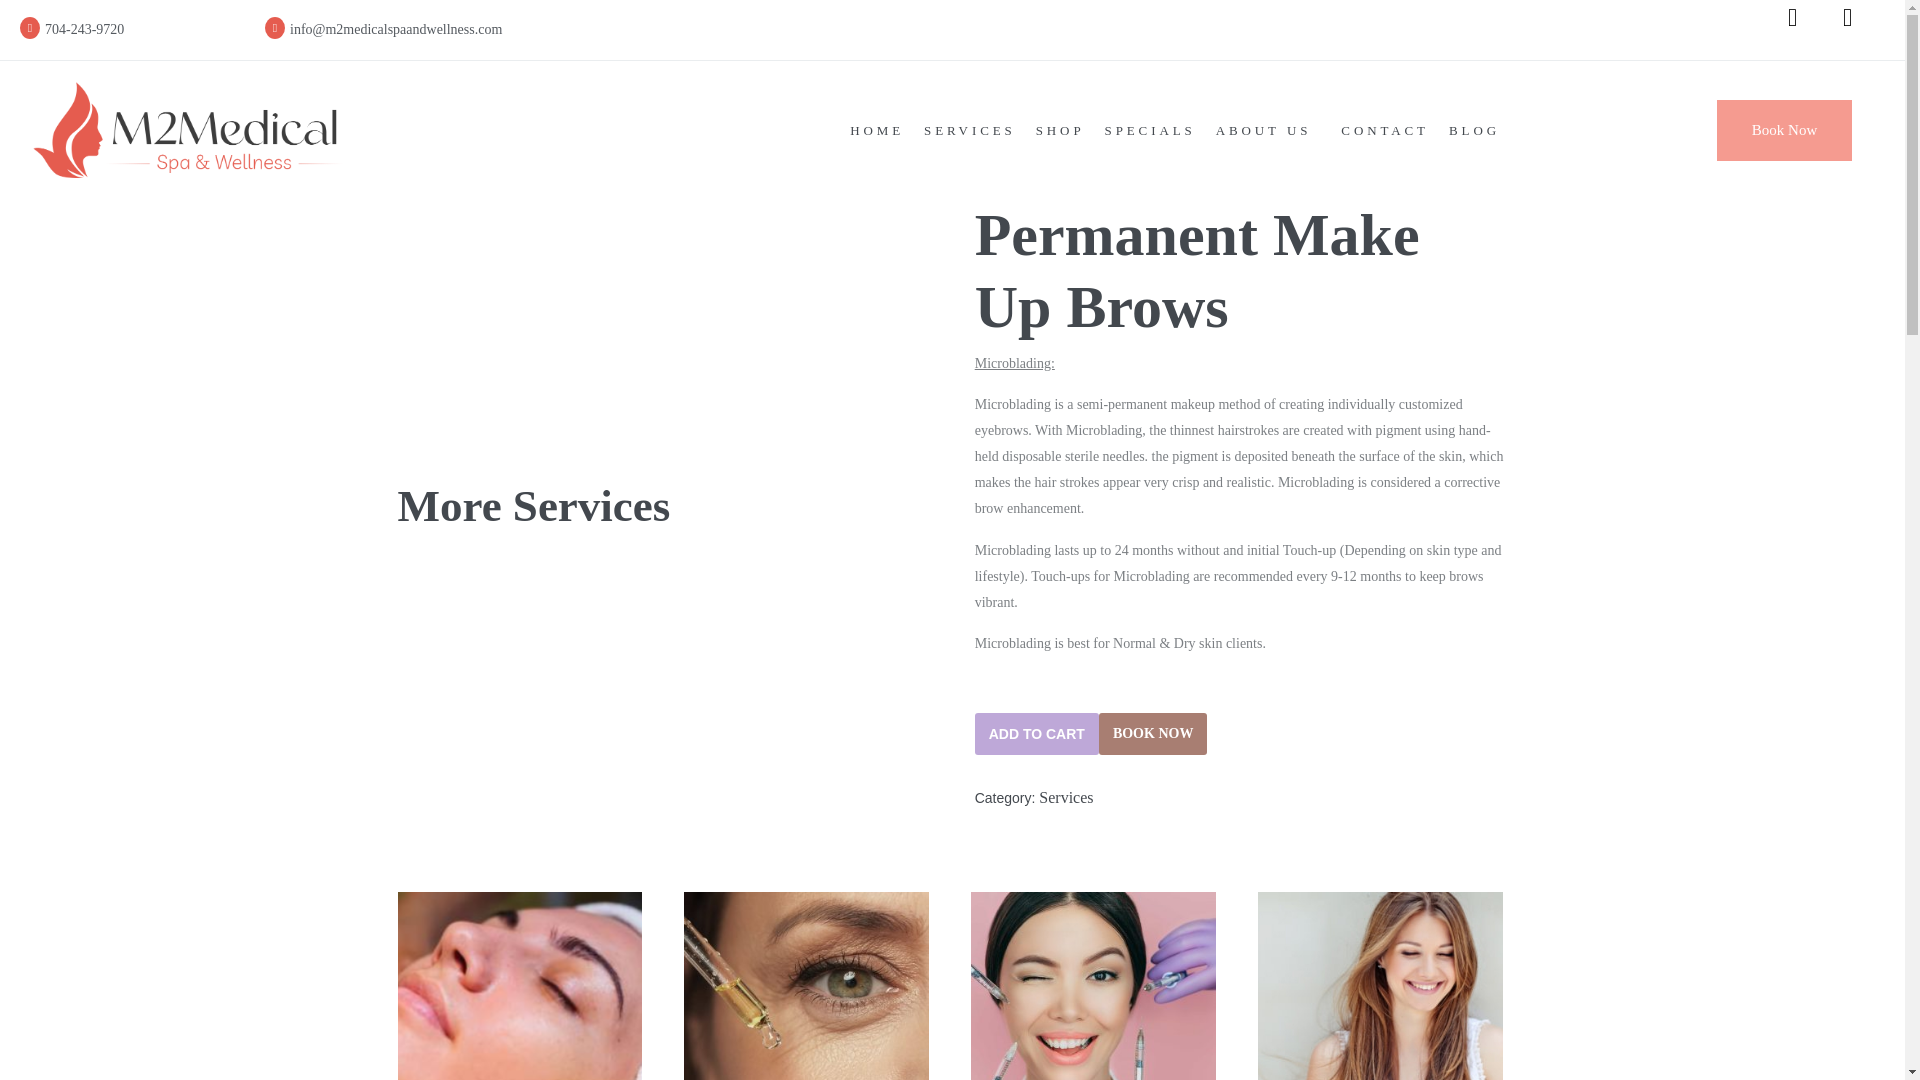  I want to click on SHOP, so click(1060, 130).